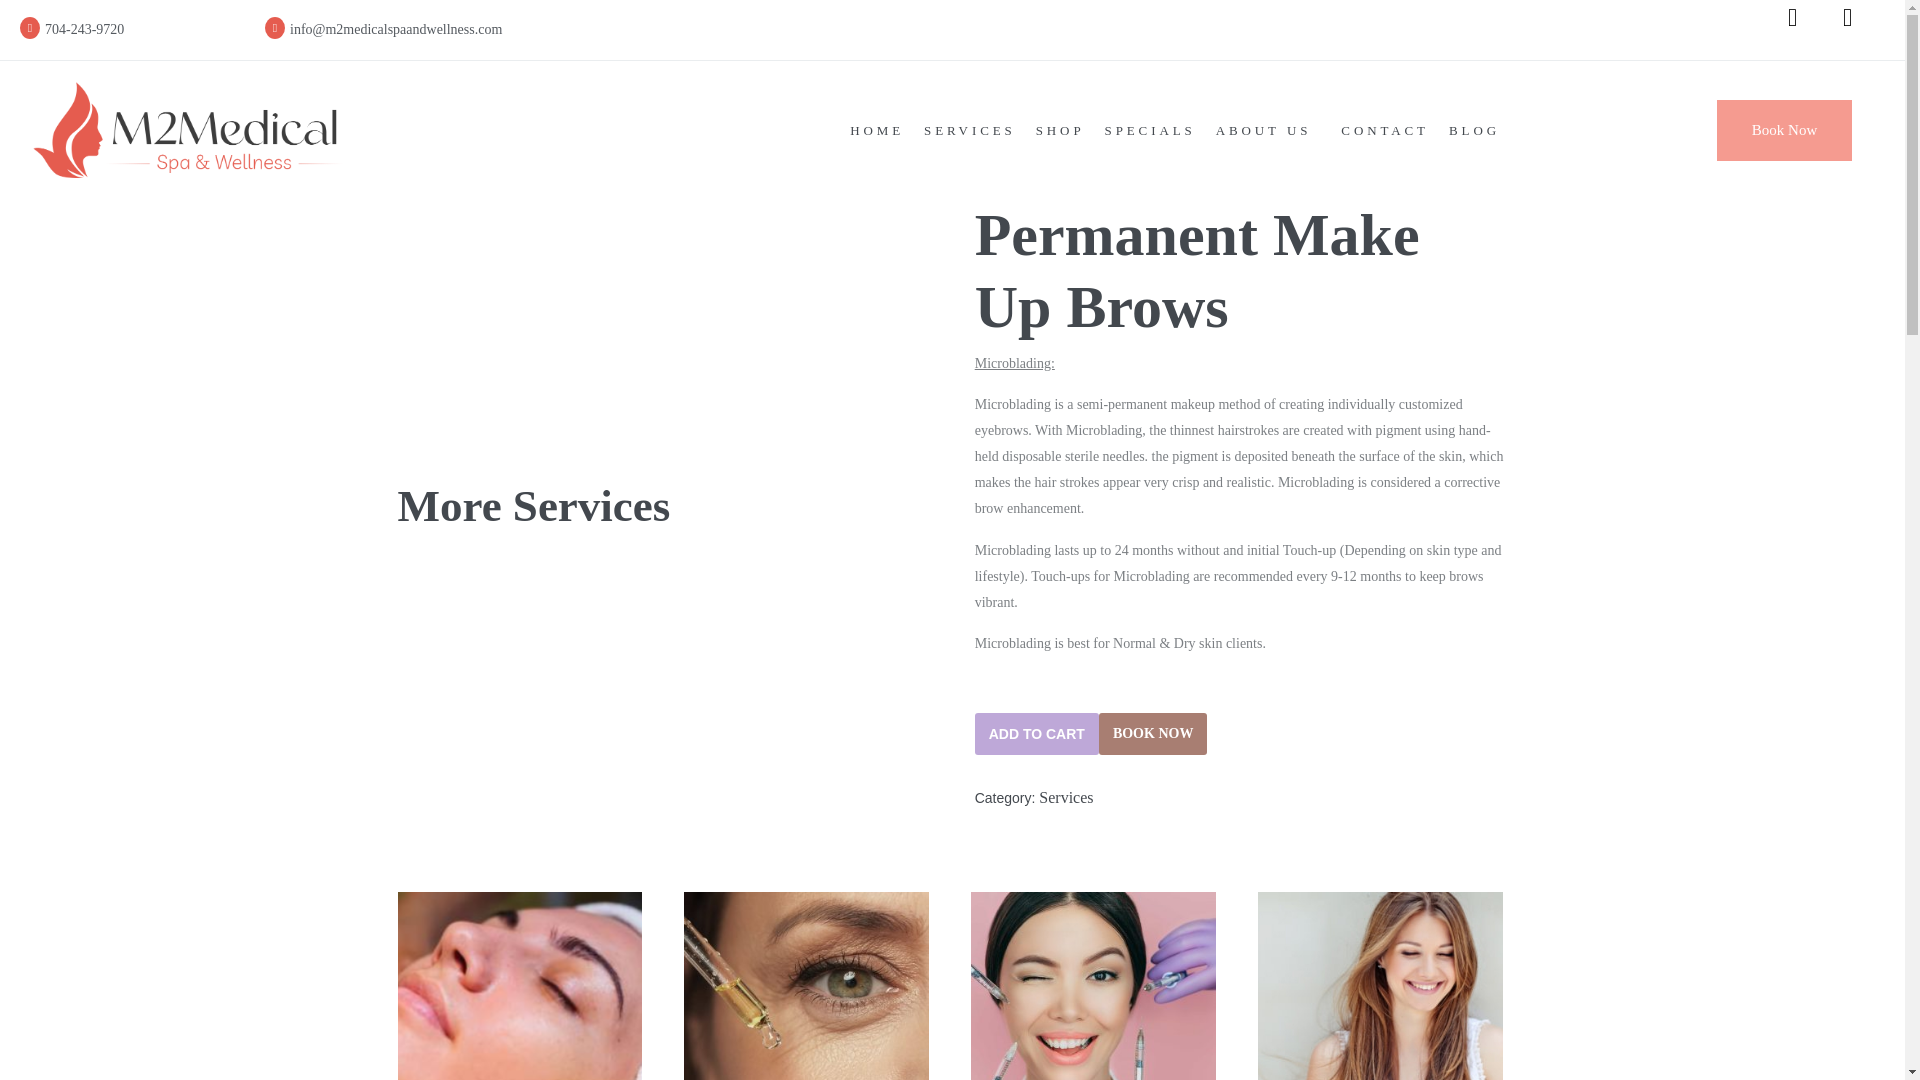  I want to click on SHOP, so click(1060, 130).